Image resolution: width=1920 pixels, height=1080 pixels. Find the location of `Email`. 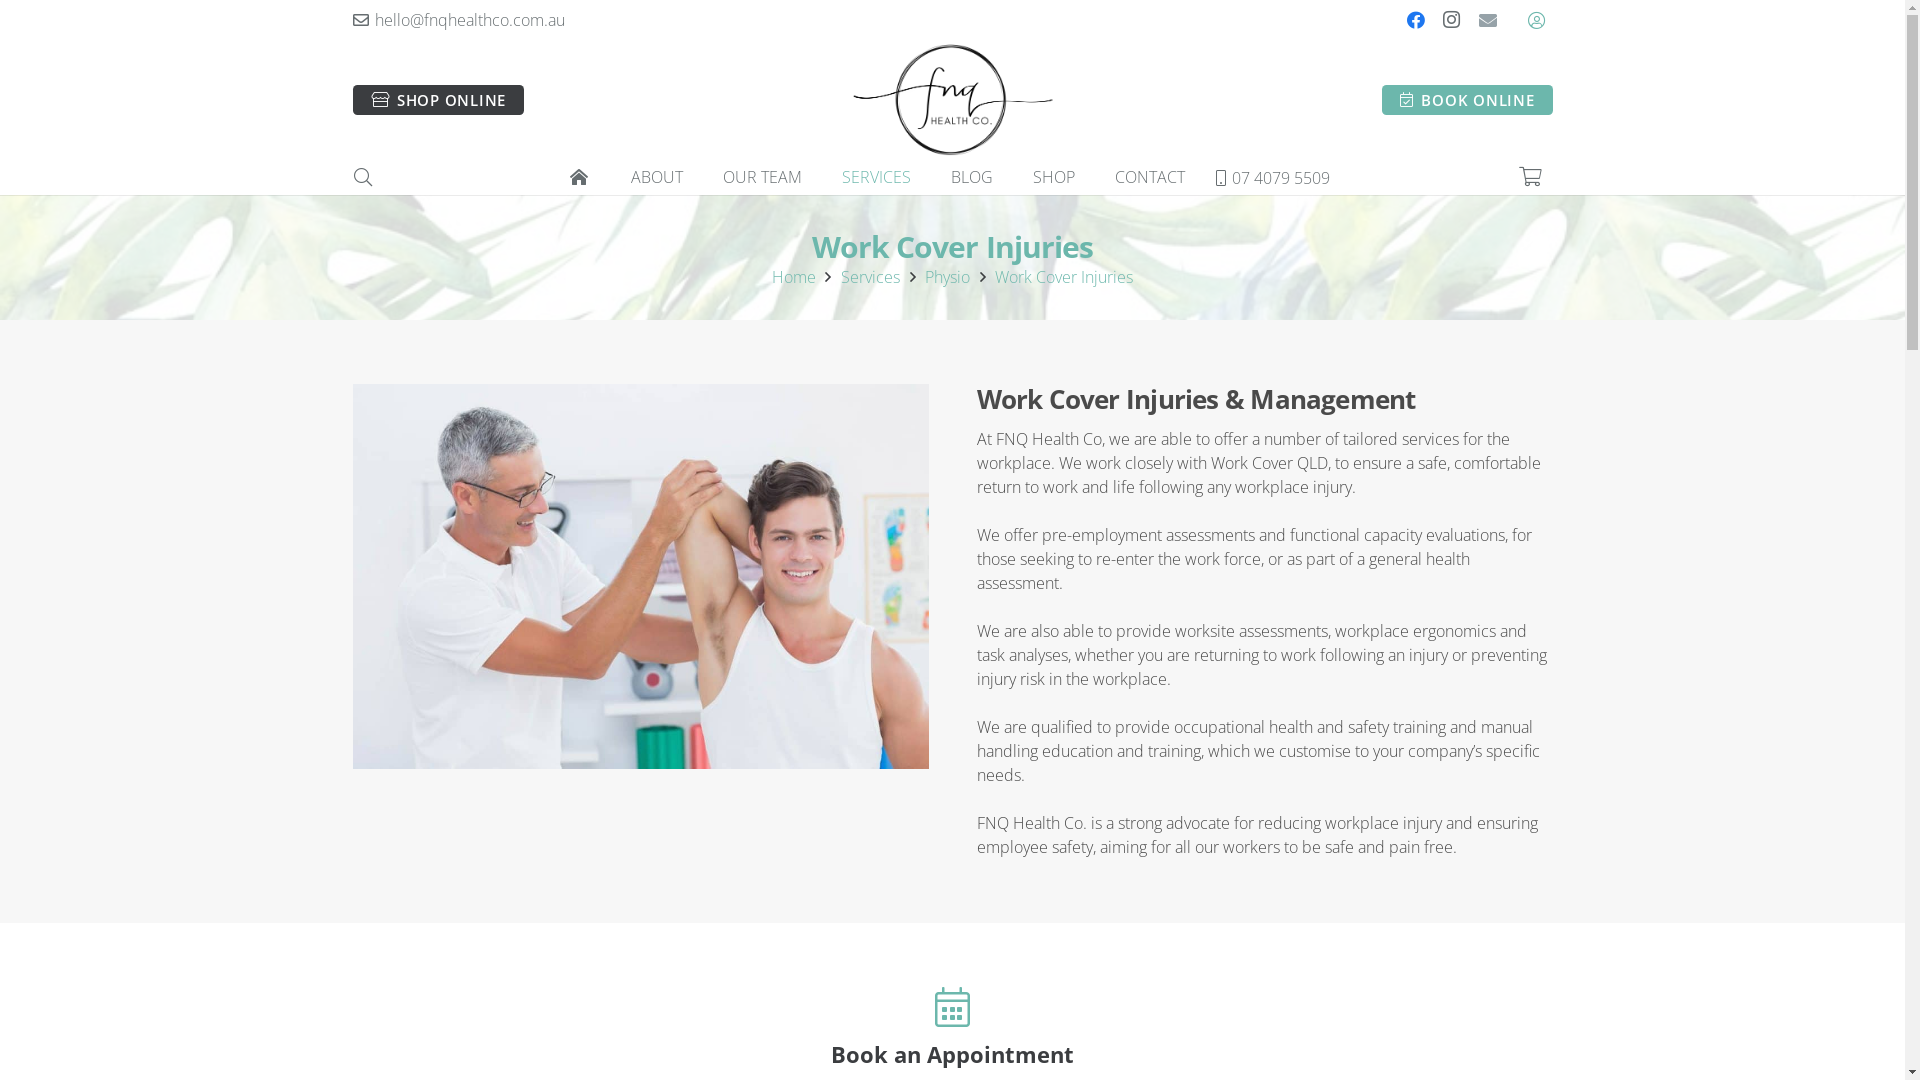

Email is located at coordinates (1488, 20).